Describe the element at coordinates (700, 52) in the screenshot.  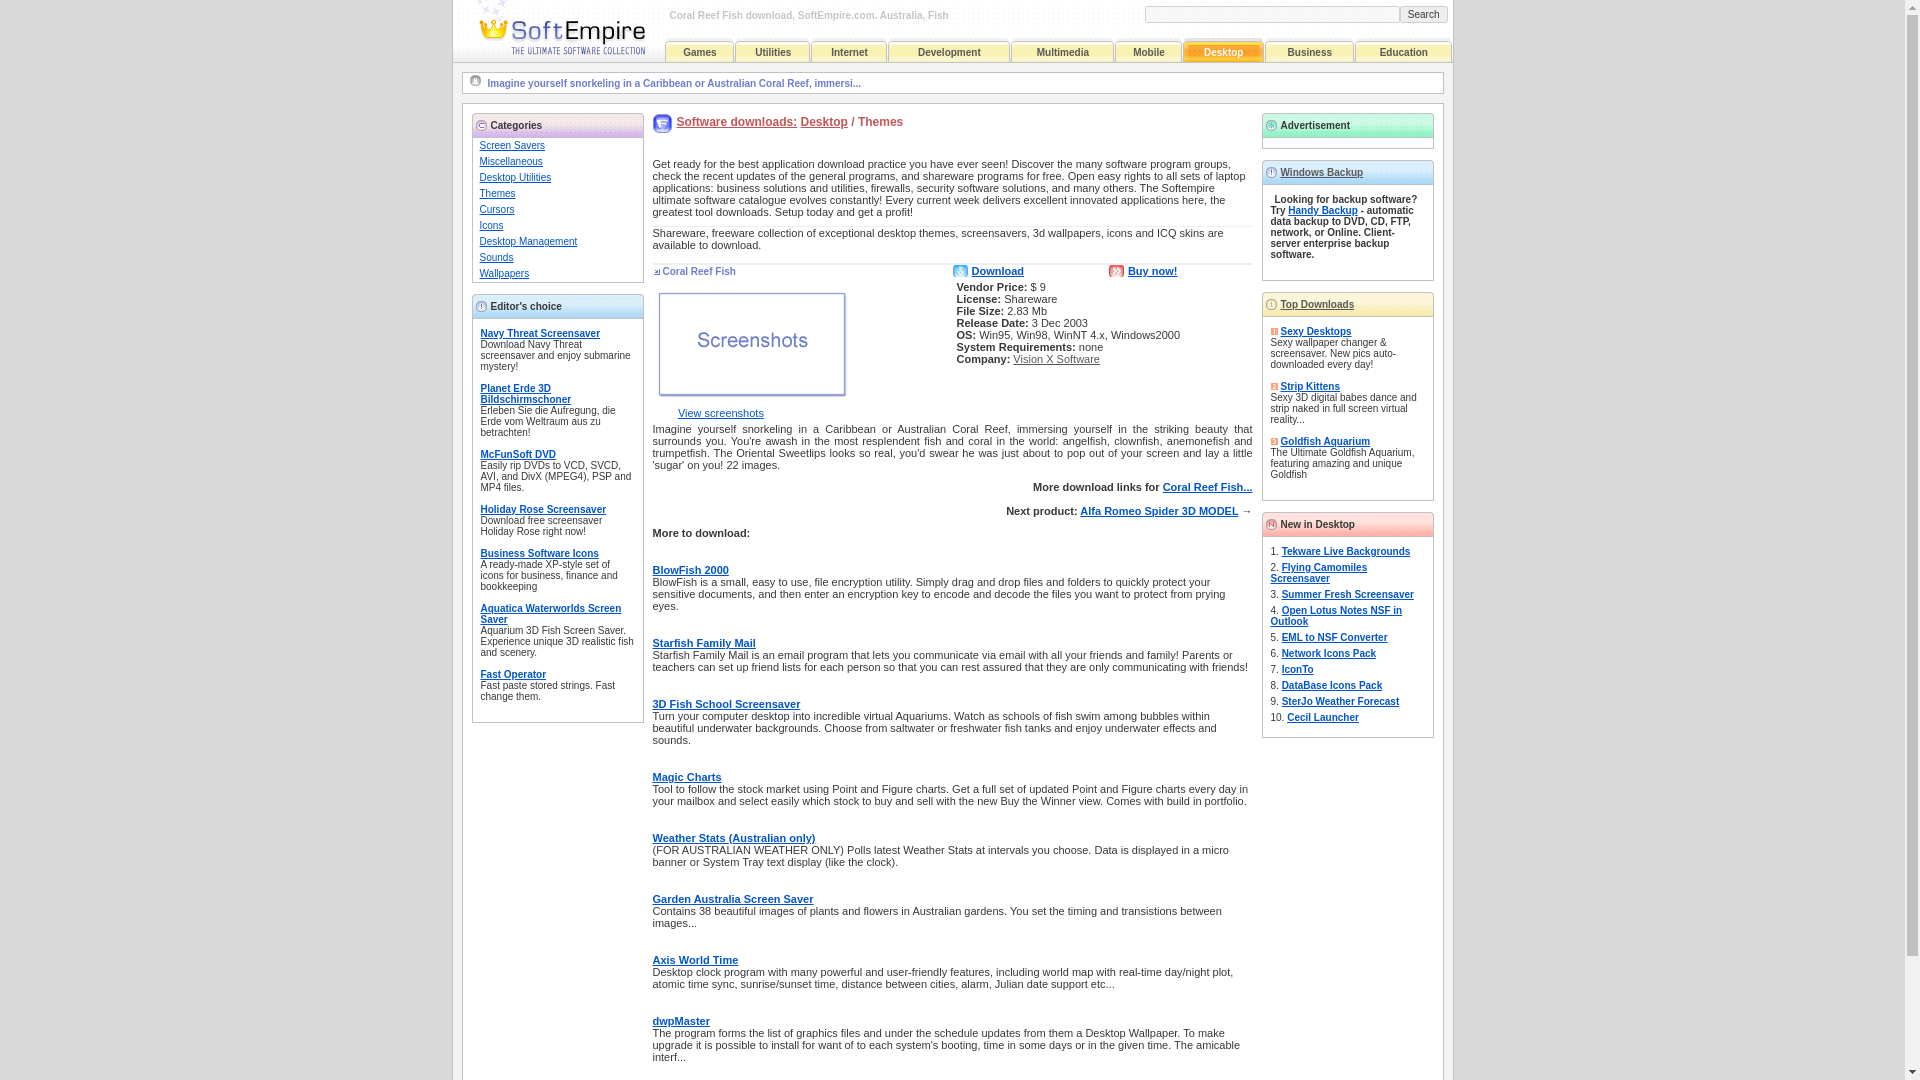
I see `Games` at that location.